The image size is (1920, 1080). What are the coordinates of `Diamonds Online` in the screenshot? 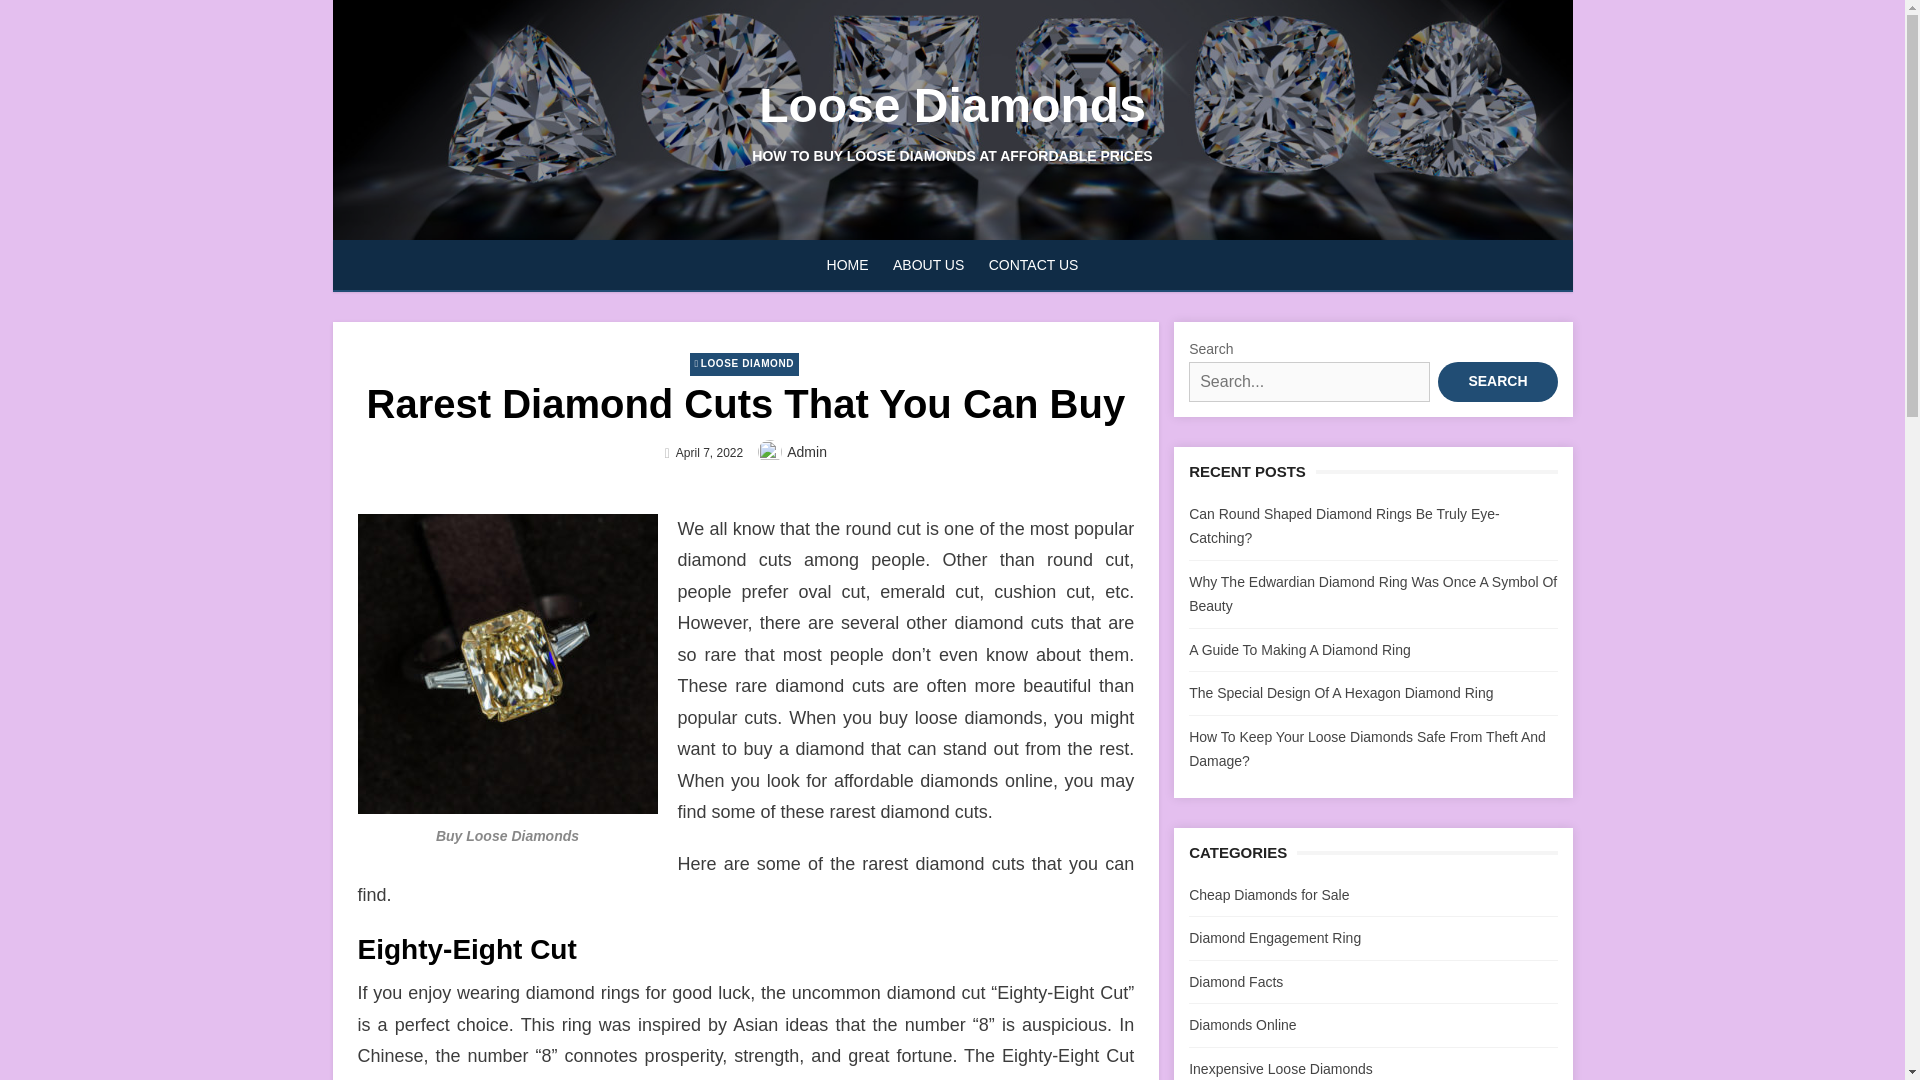 It's located at (1242, 1024).